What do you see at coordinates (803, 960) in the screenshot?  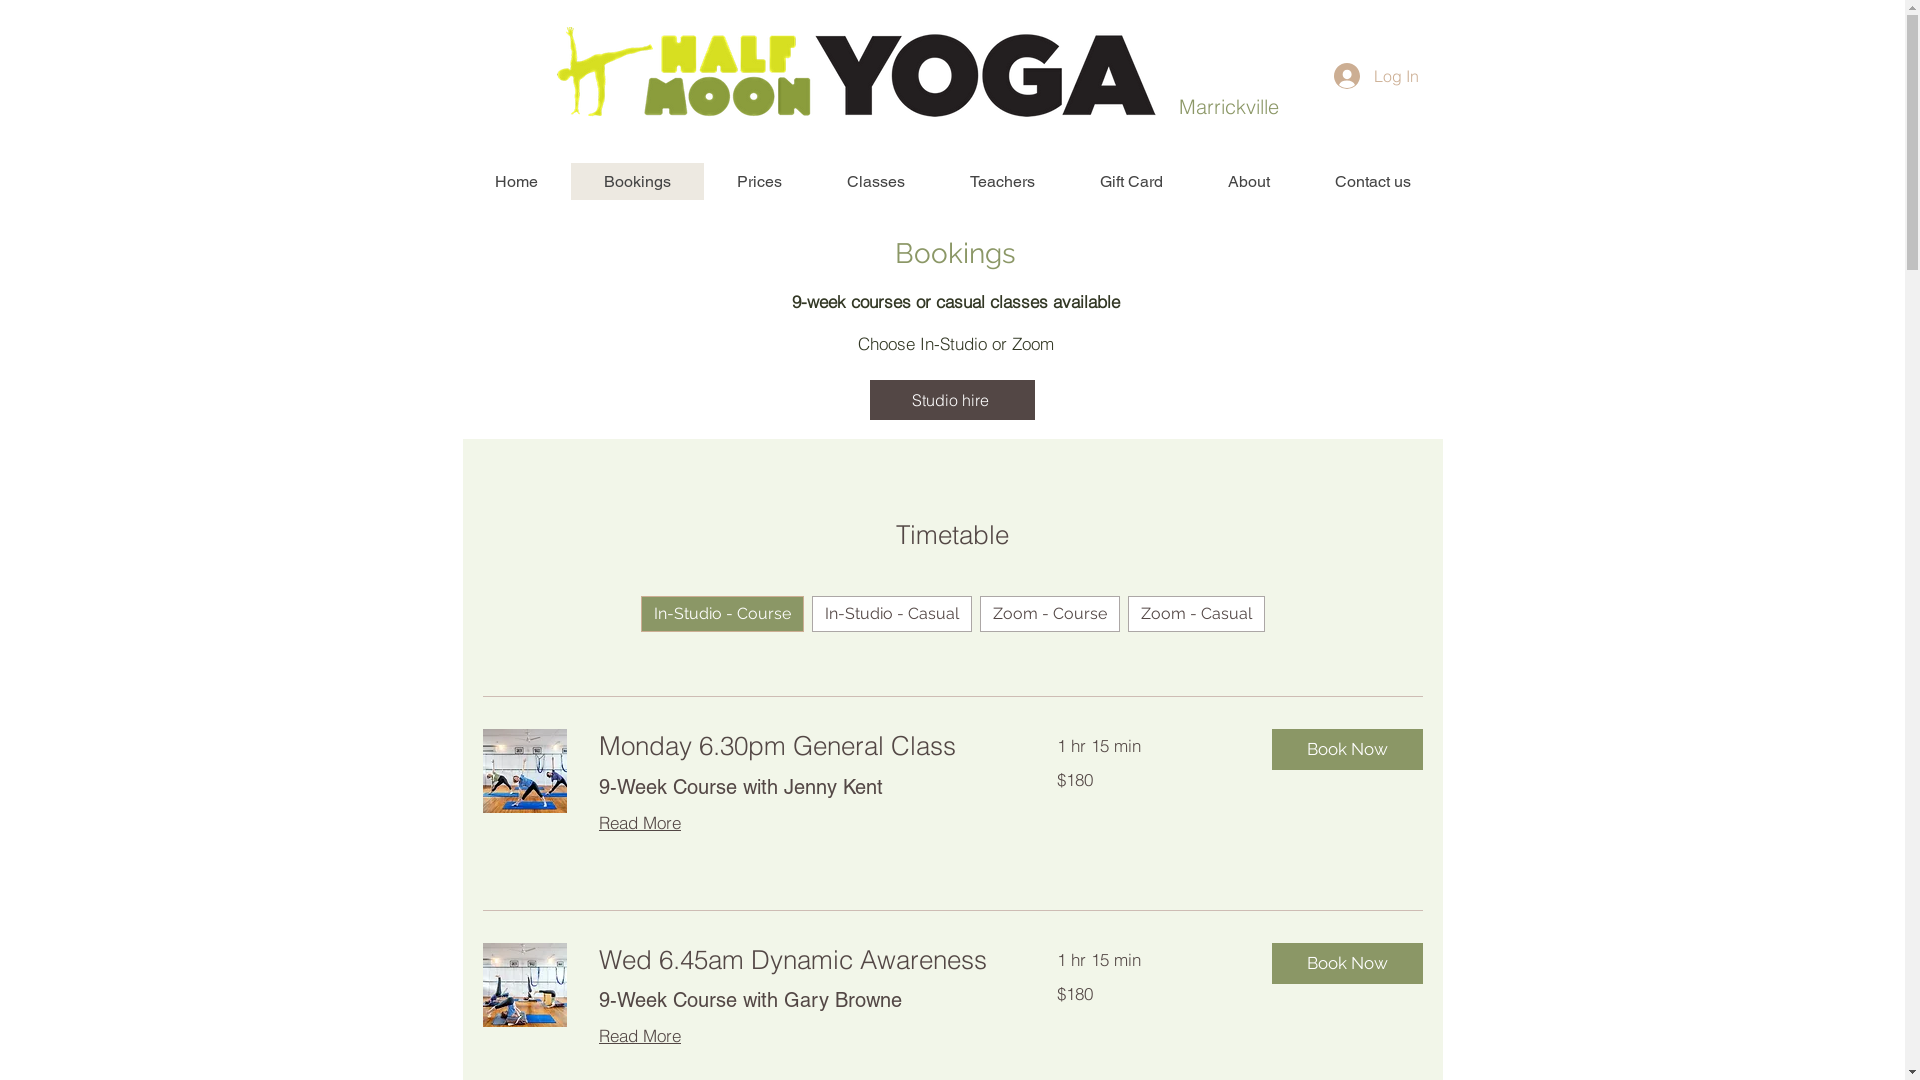 I see `Wed 6.45am Dynamic Awareness` at bounding box center [803, 960].